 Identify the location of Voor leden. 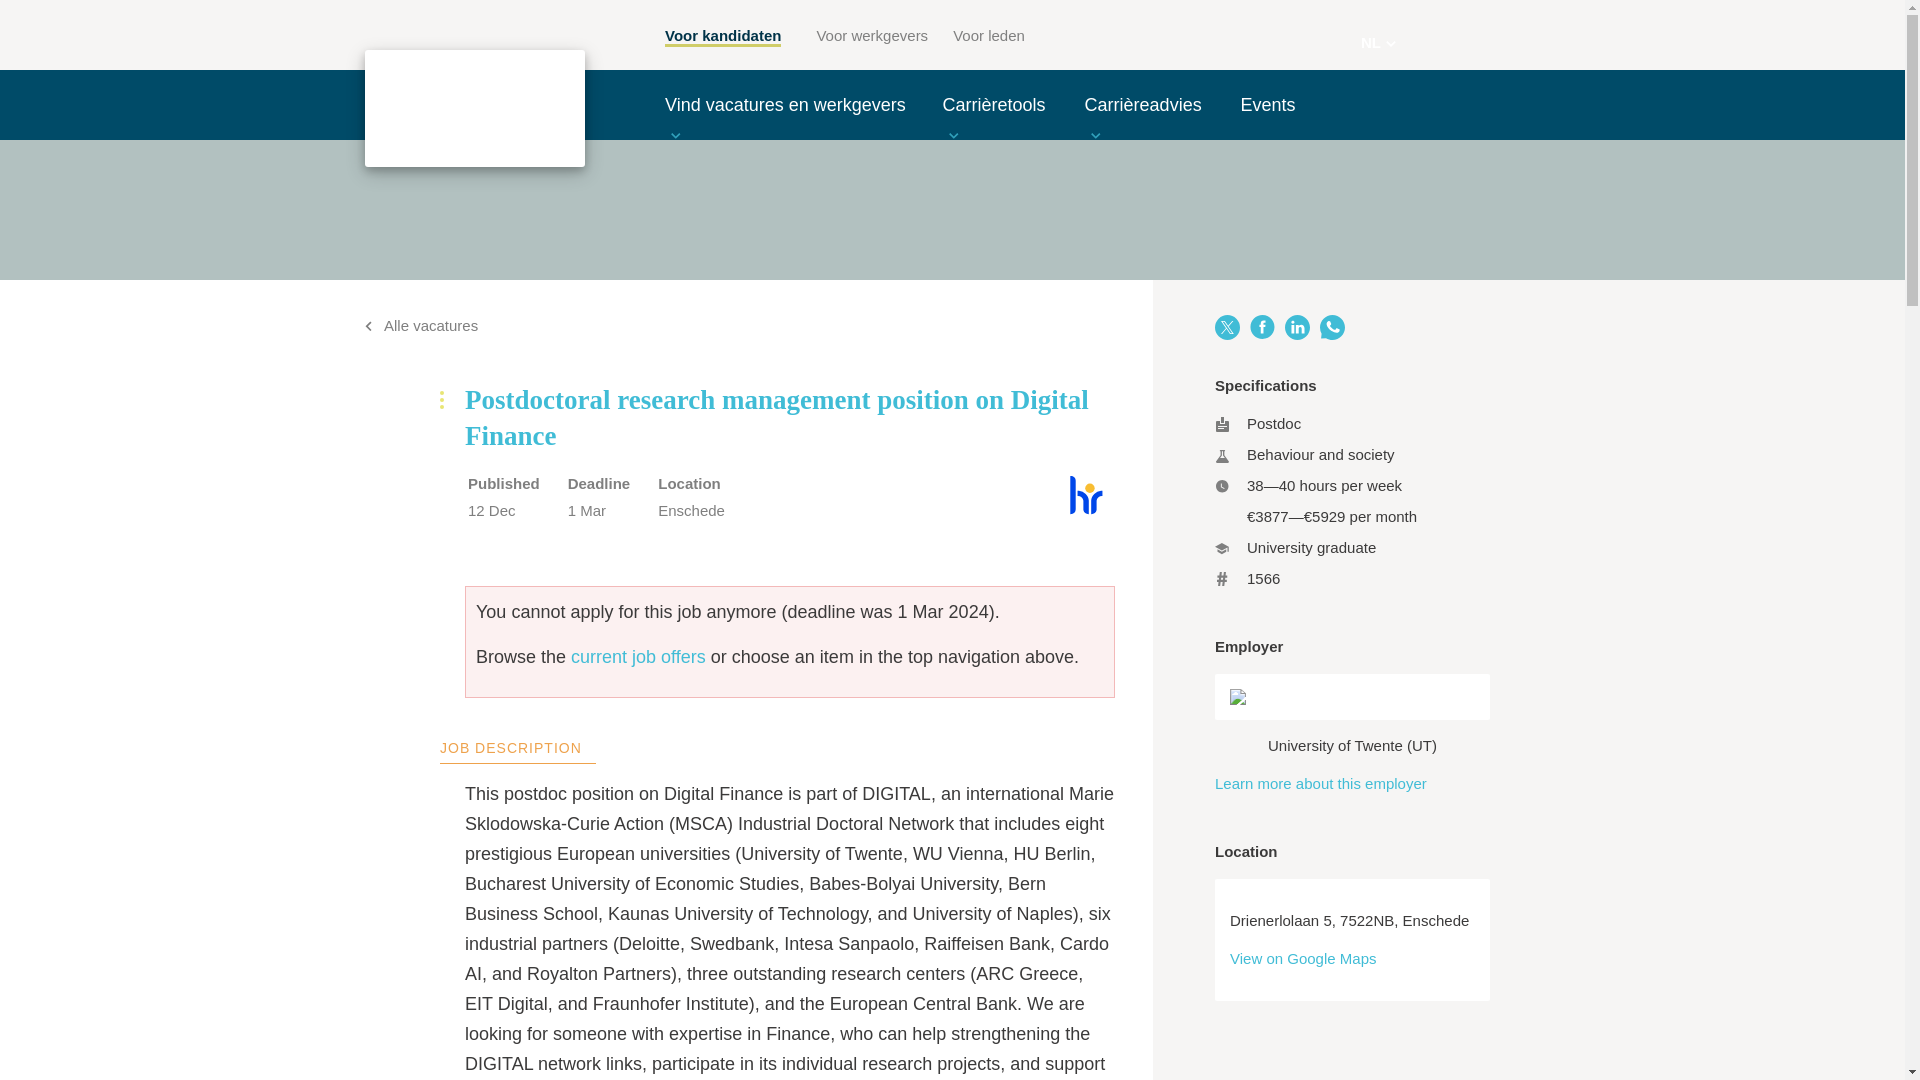
(988, 36).